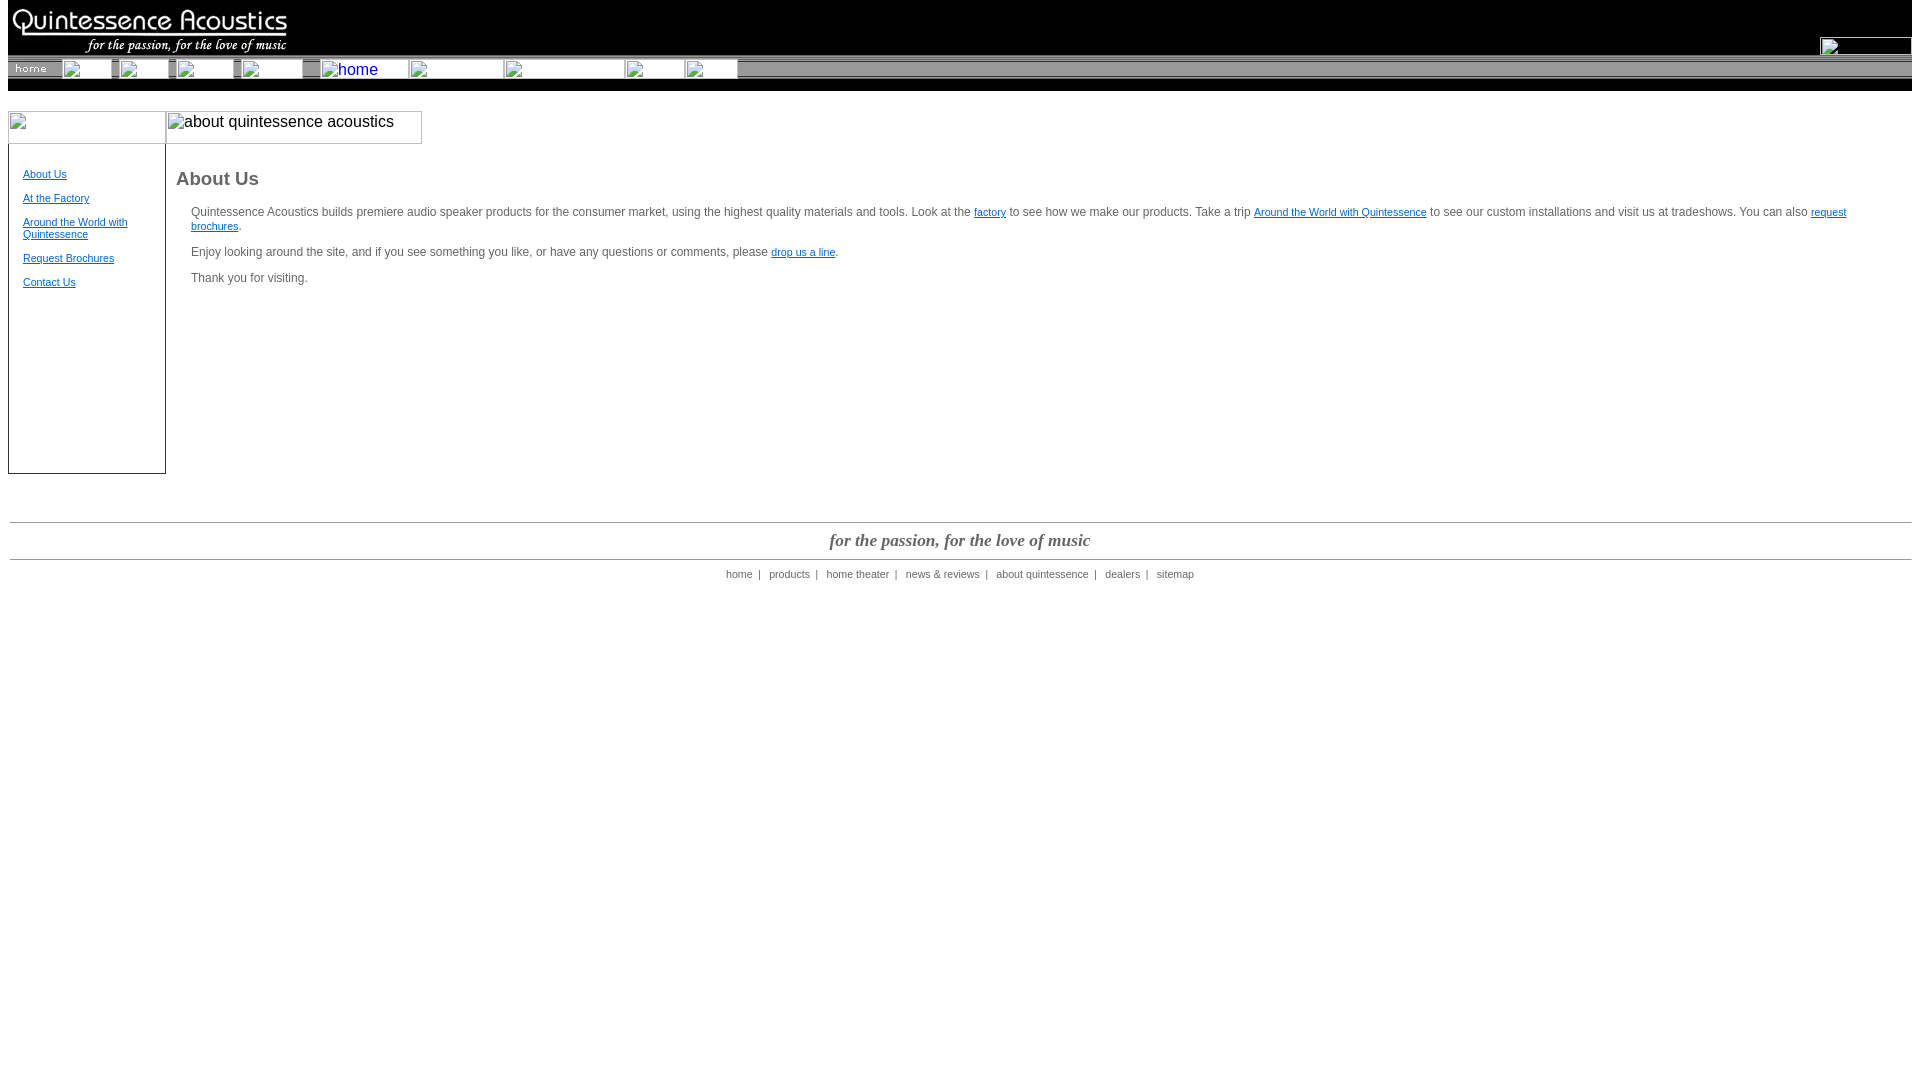 The width and height of the screenshot is (1920, 1080). What do you see at coordinates (1122, 574) in the screenshot?
I see `dealers` at bounding box center [1122, 574].